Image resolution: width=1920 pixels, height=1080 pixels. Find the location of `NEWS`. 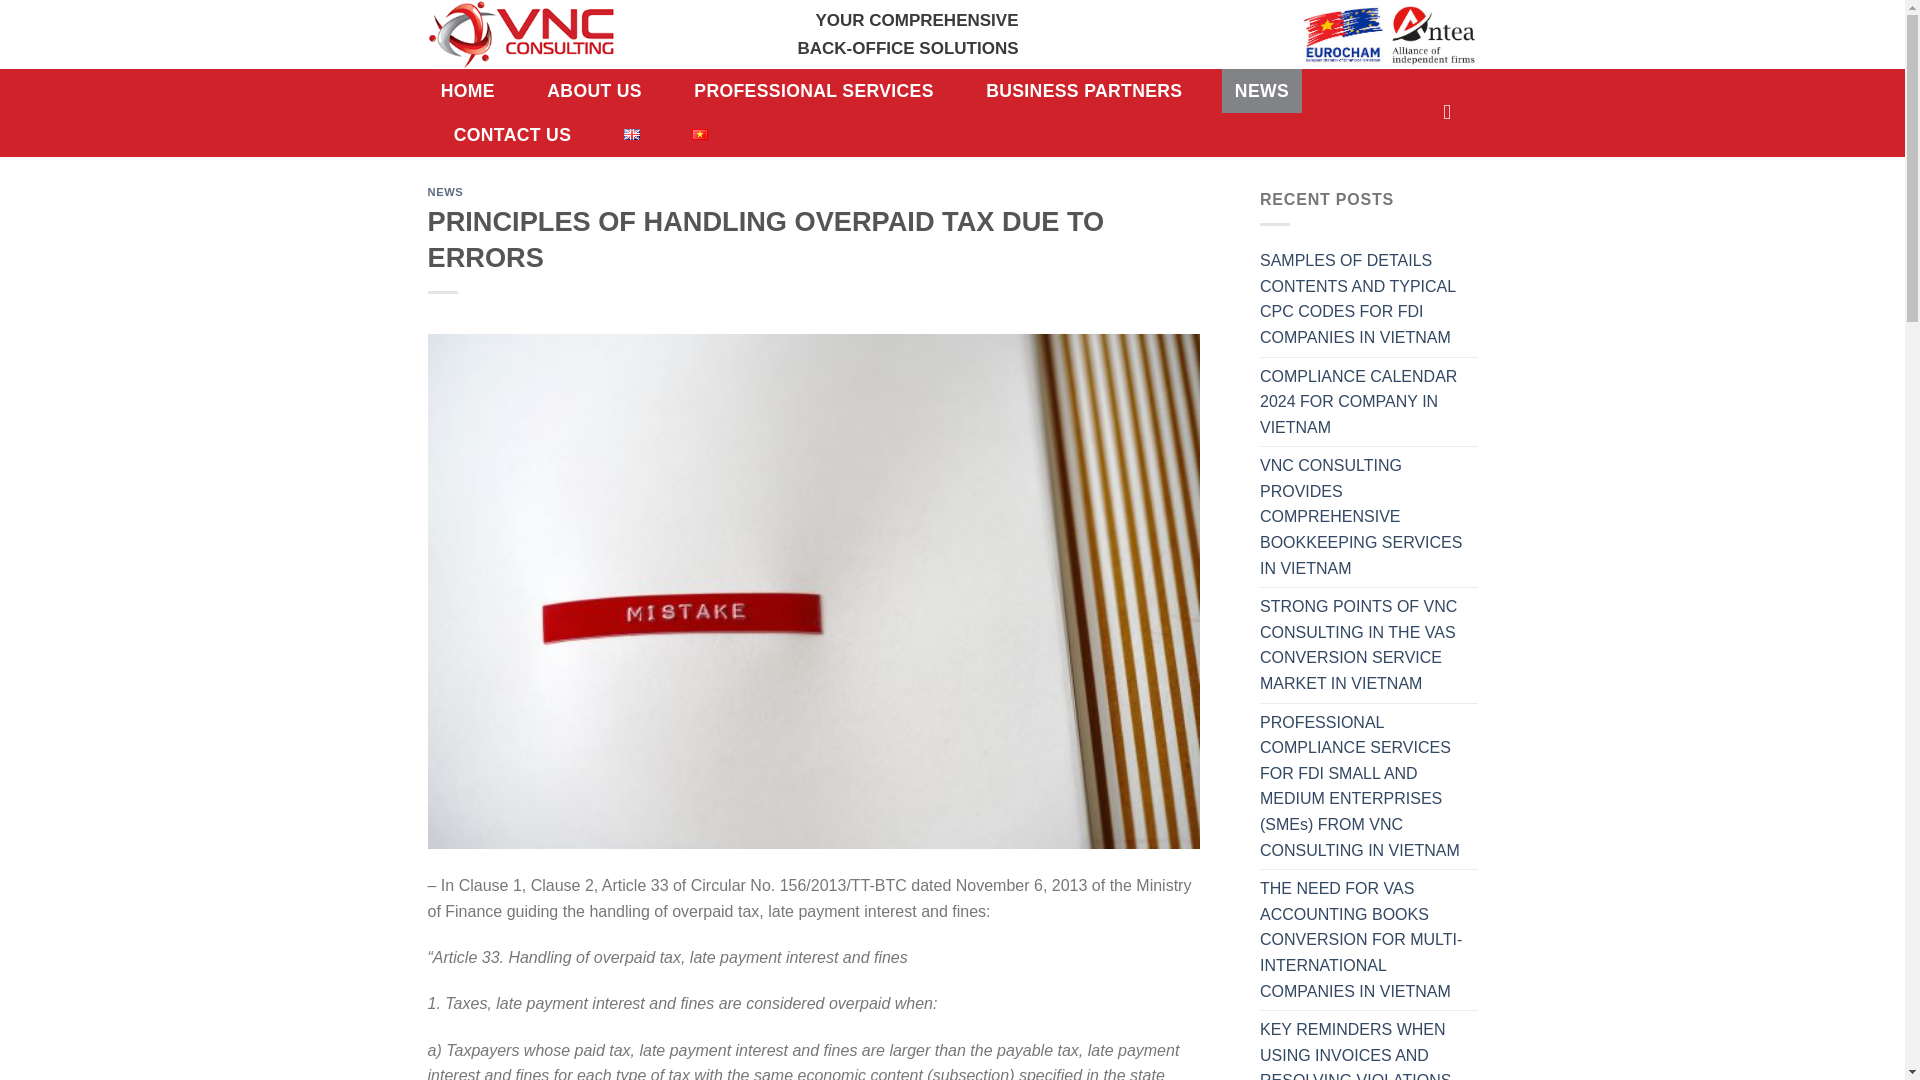

NEWS is located at coordinates (446, 191).